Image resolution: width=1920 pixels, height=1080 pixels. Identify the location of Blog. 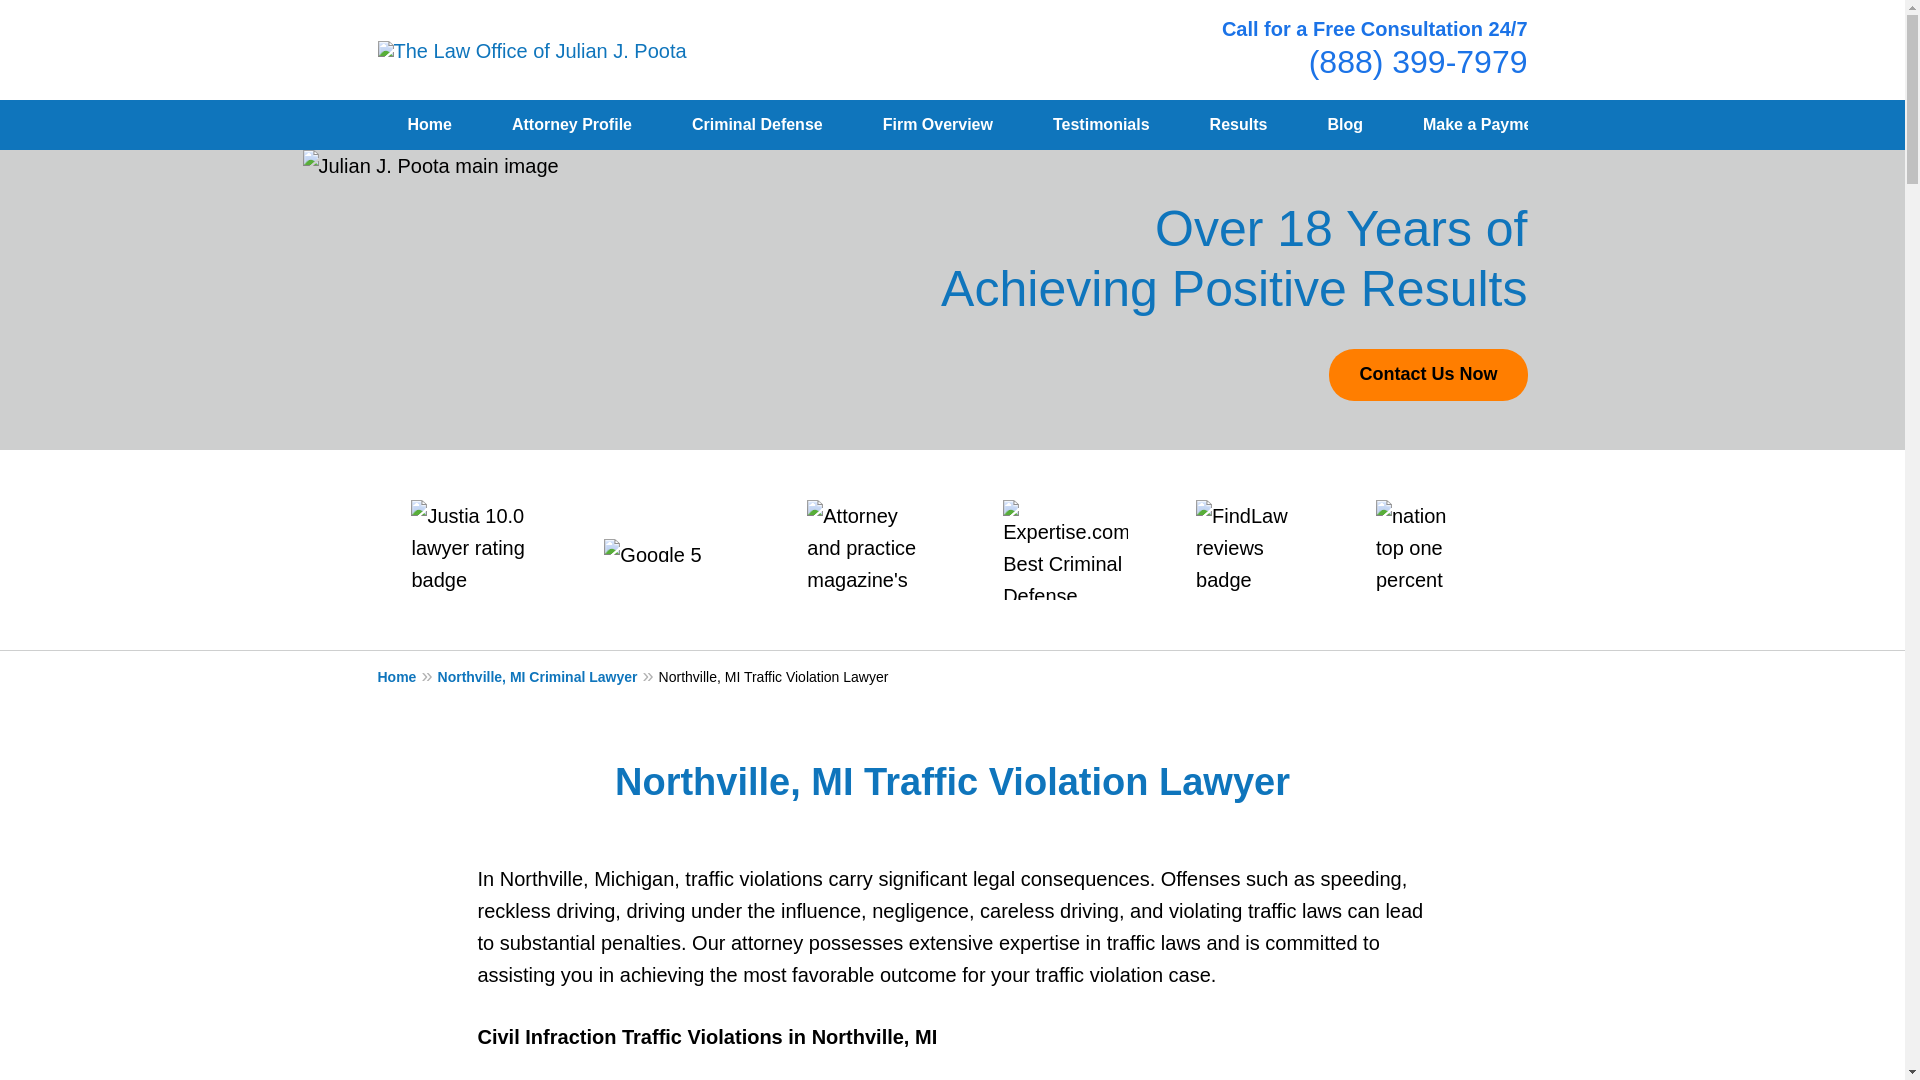
(1345, 125).